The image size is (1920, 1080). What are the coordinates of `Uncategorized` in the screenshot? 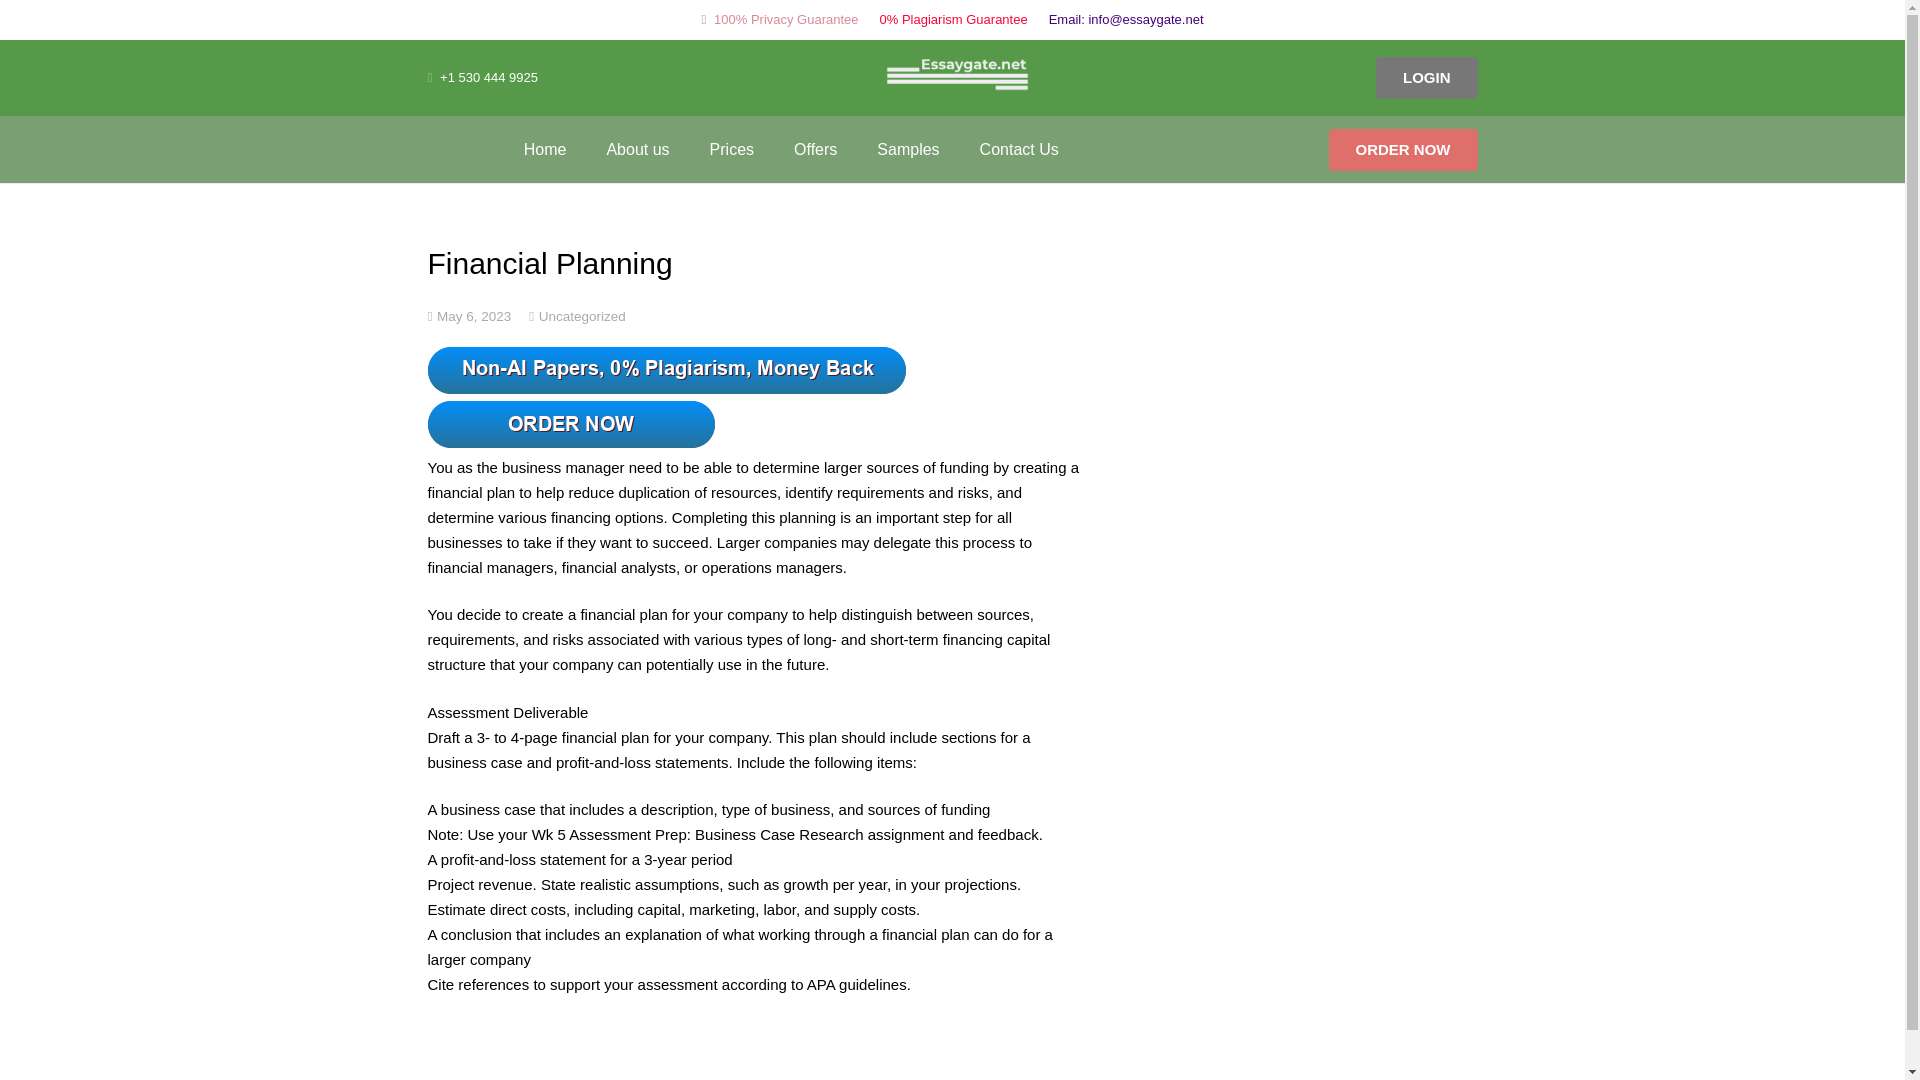 It's located at (582, 314).